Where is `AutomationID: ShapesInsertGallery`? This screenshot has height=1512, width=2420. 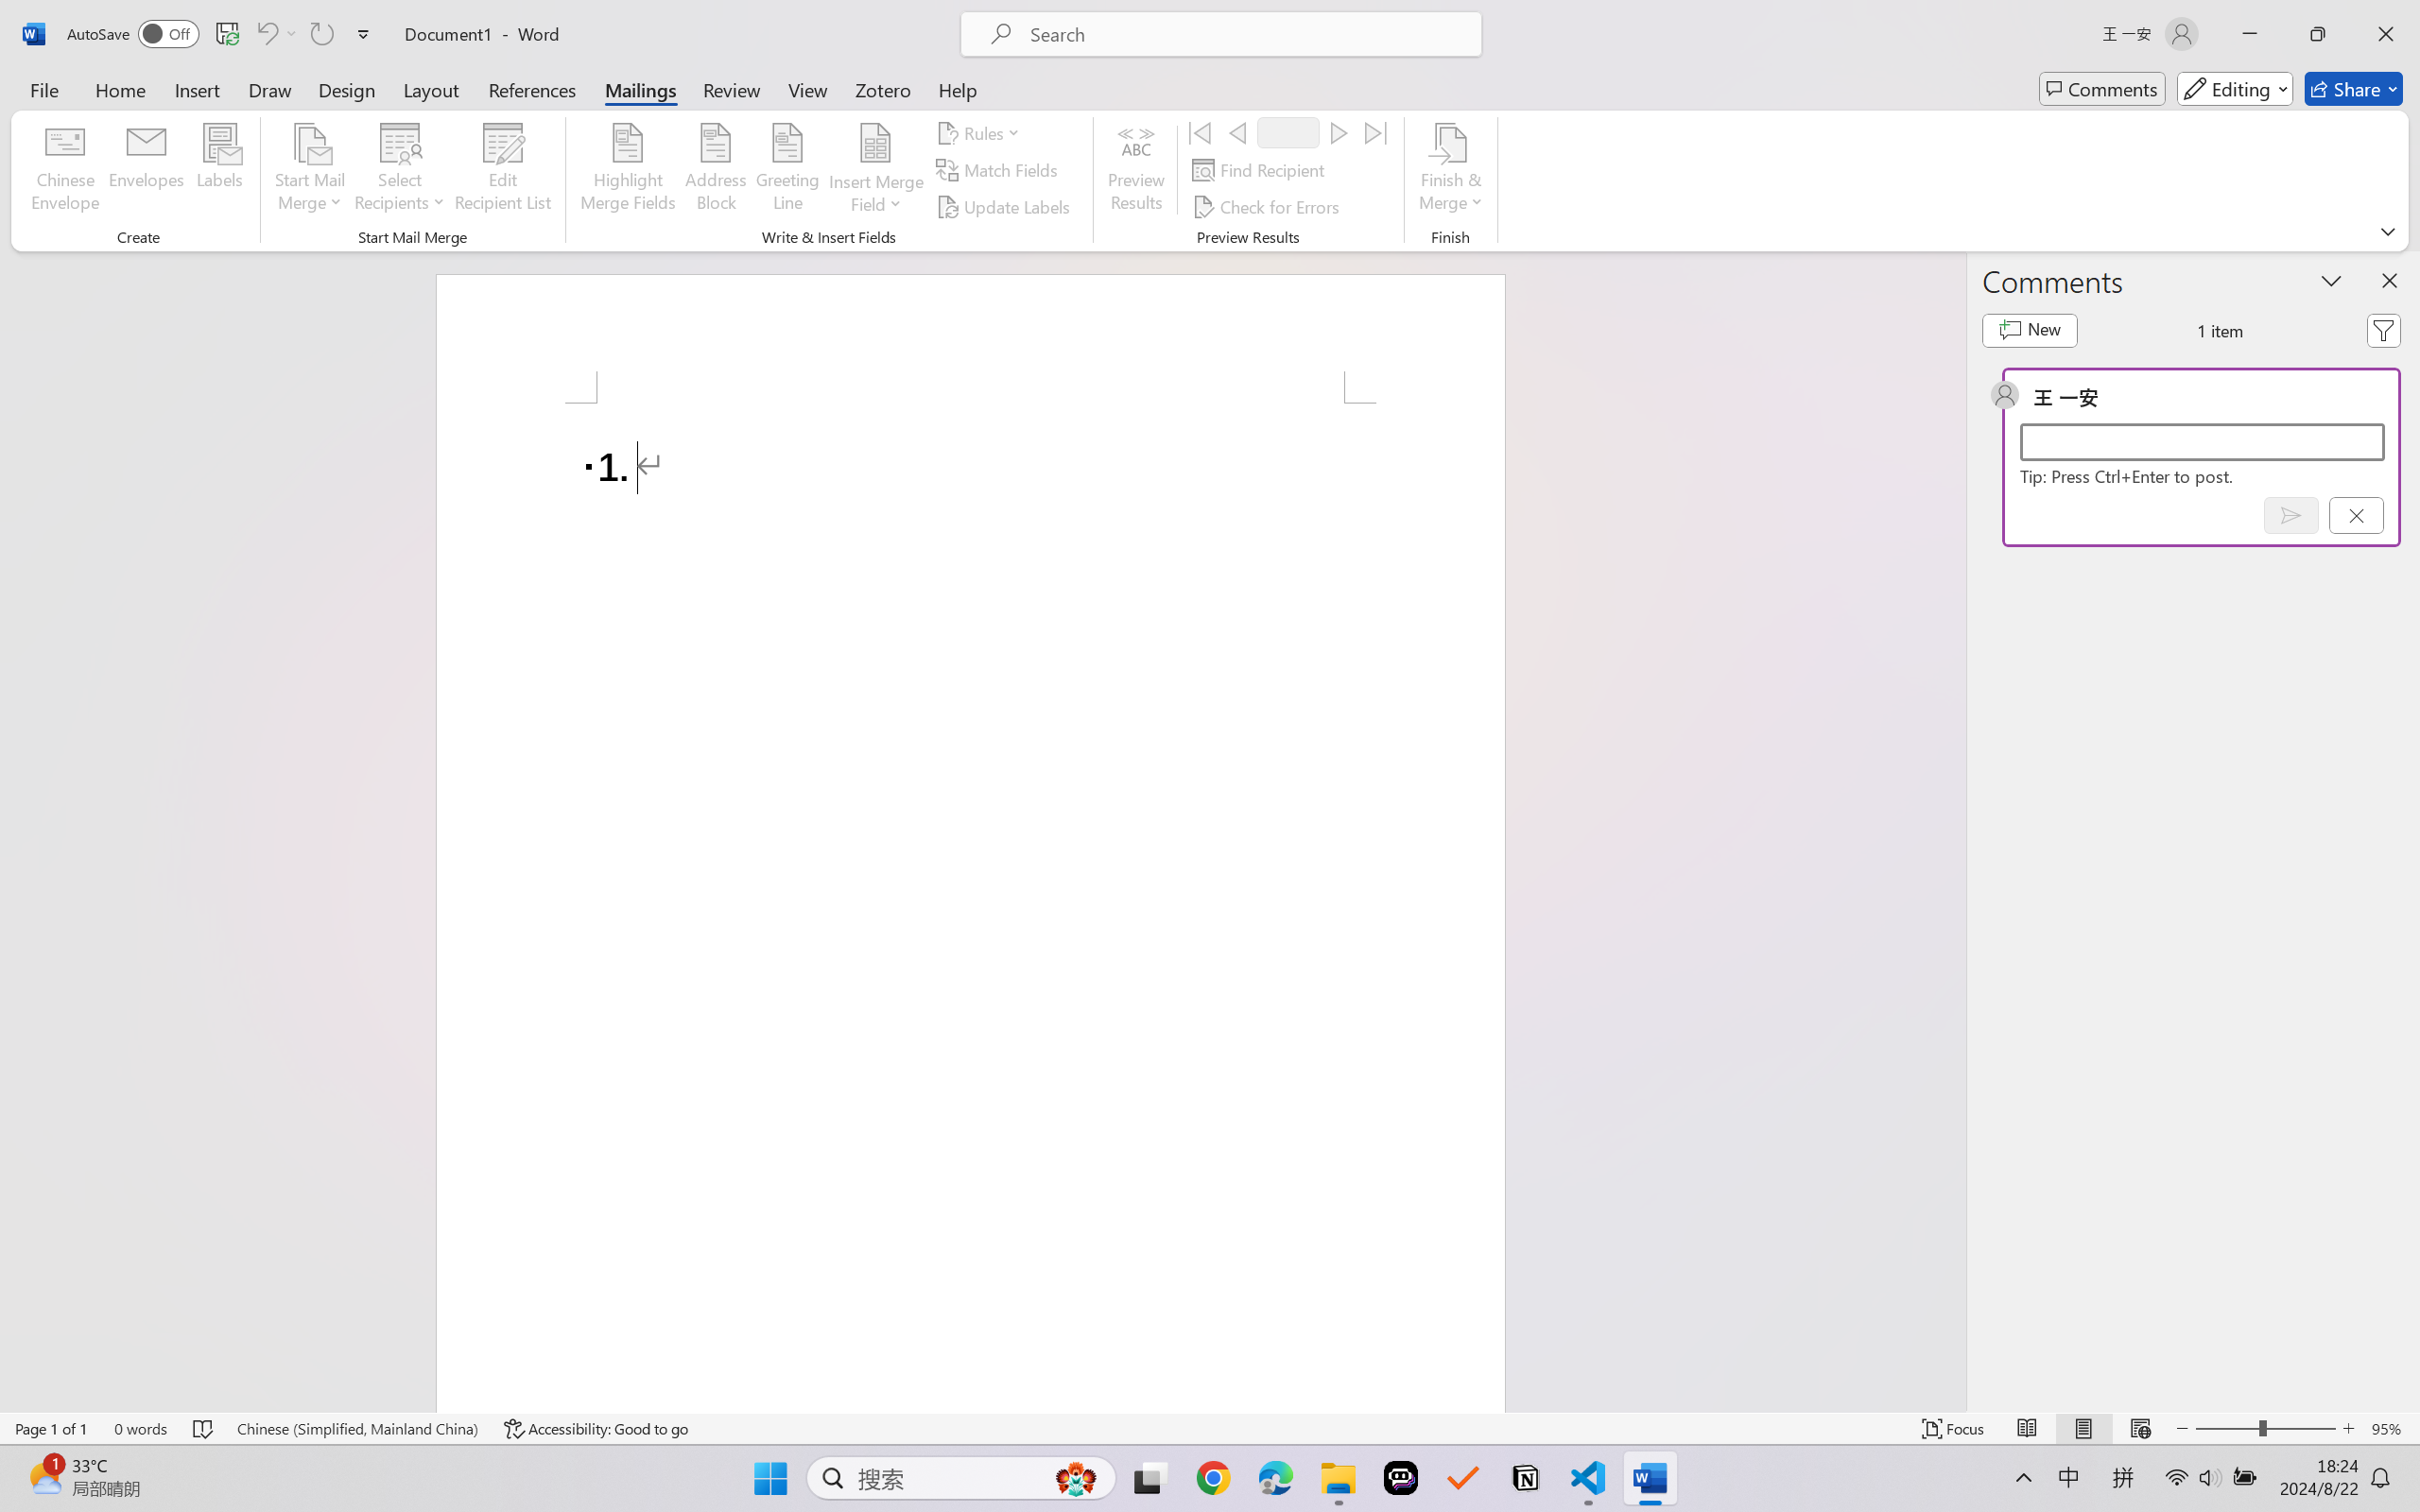
AutomationID: ShapesInsertGallery is located at coordinates (959, 106).